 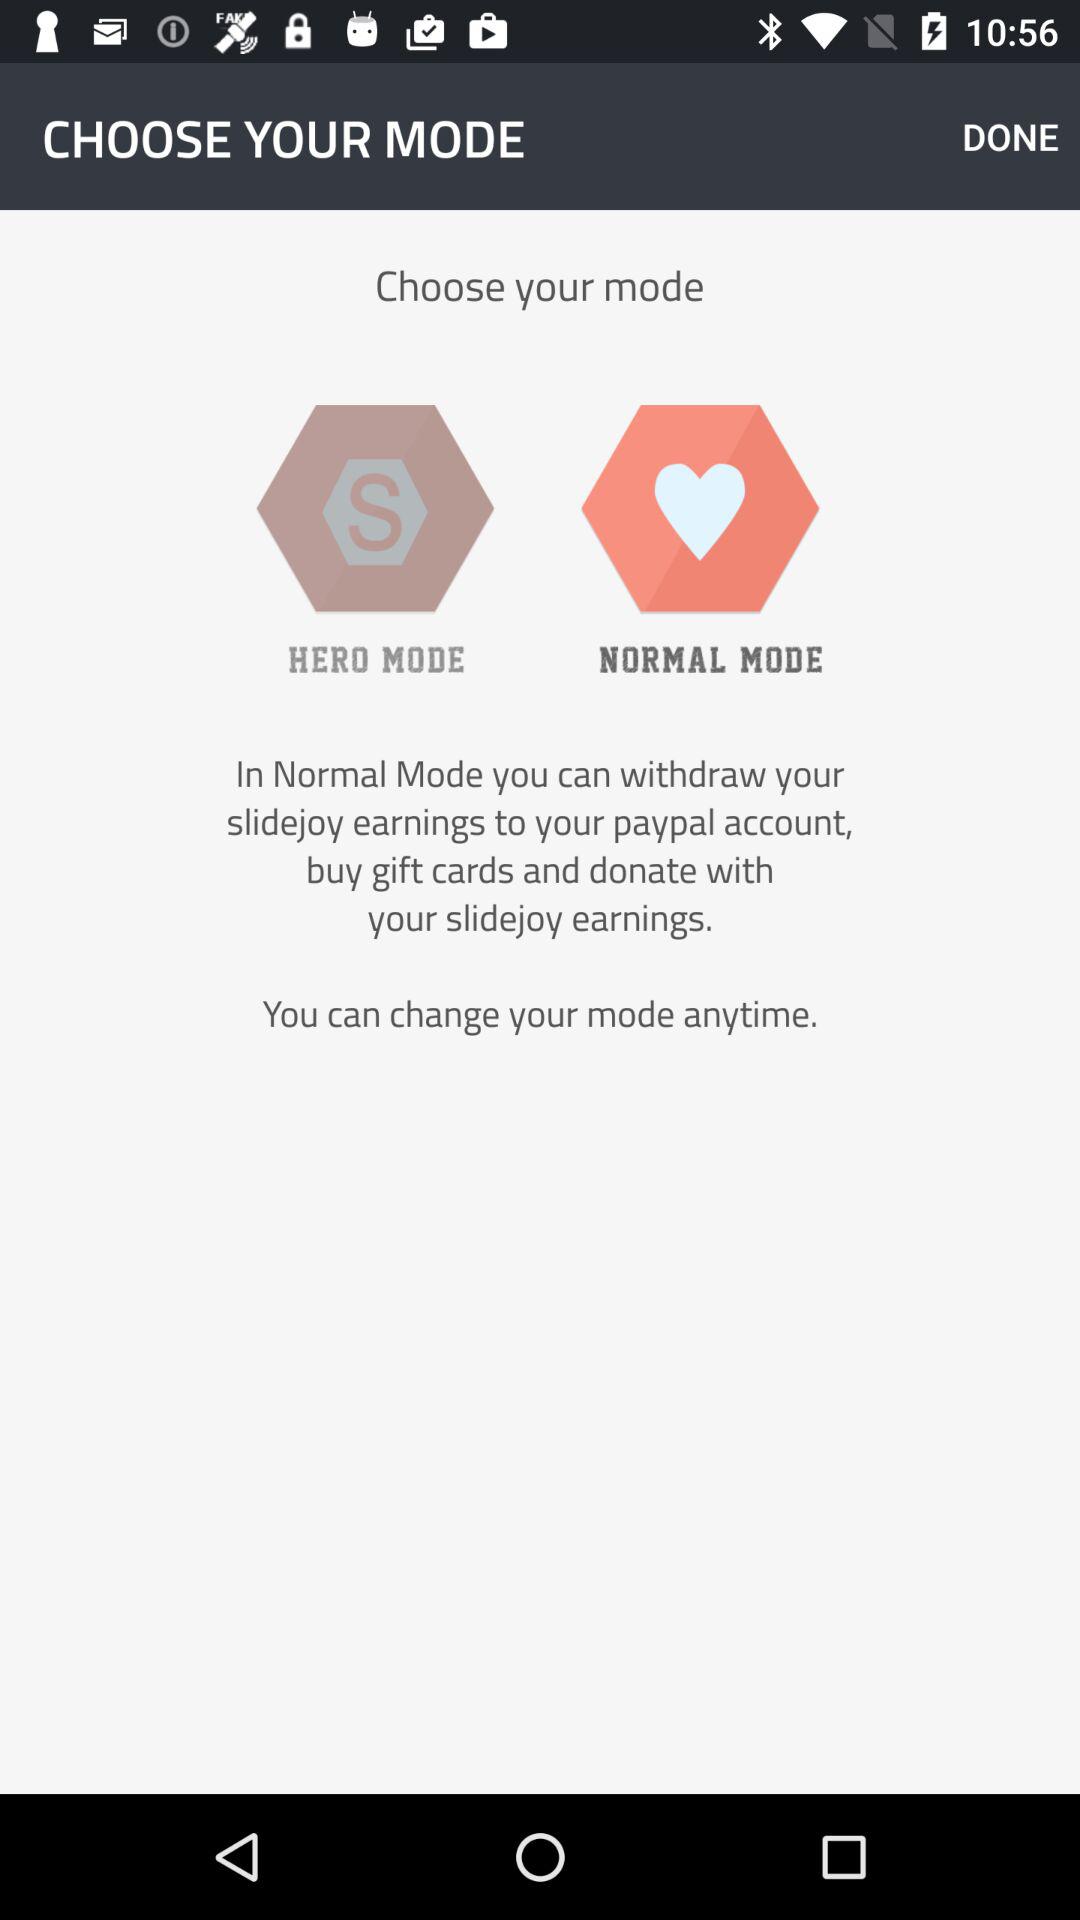 What do you see at coordinates (1010, 136) in the screenshot?
I see `open done item` at bounding box center [1010, 136].